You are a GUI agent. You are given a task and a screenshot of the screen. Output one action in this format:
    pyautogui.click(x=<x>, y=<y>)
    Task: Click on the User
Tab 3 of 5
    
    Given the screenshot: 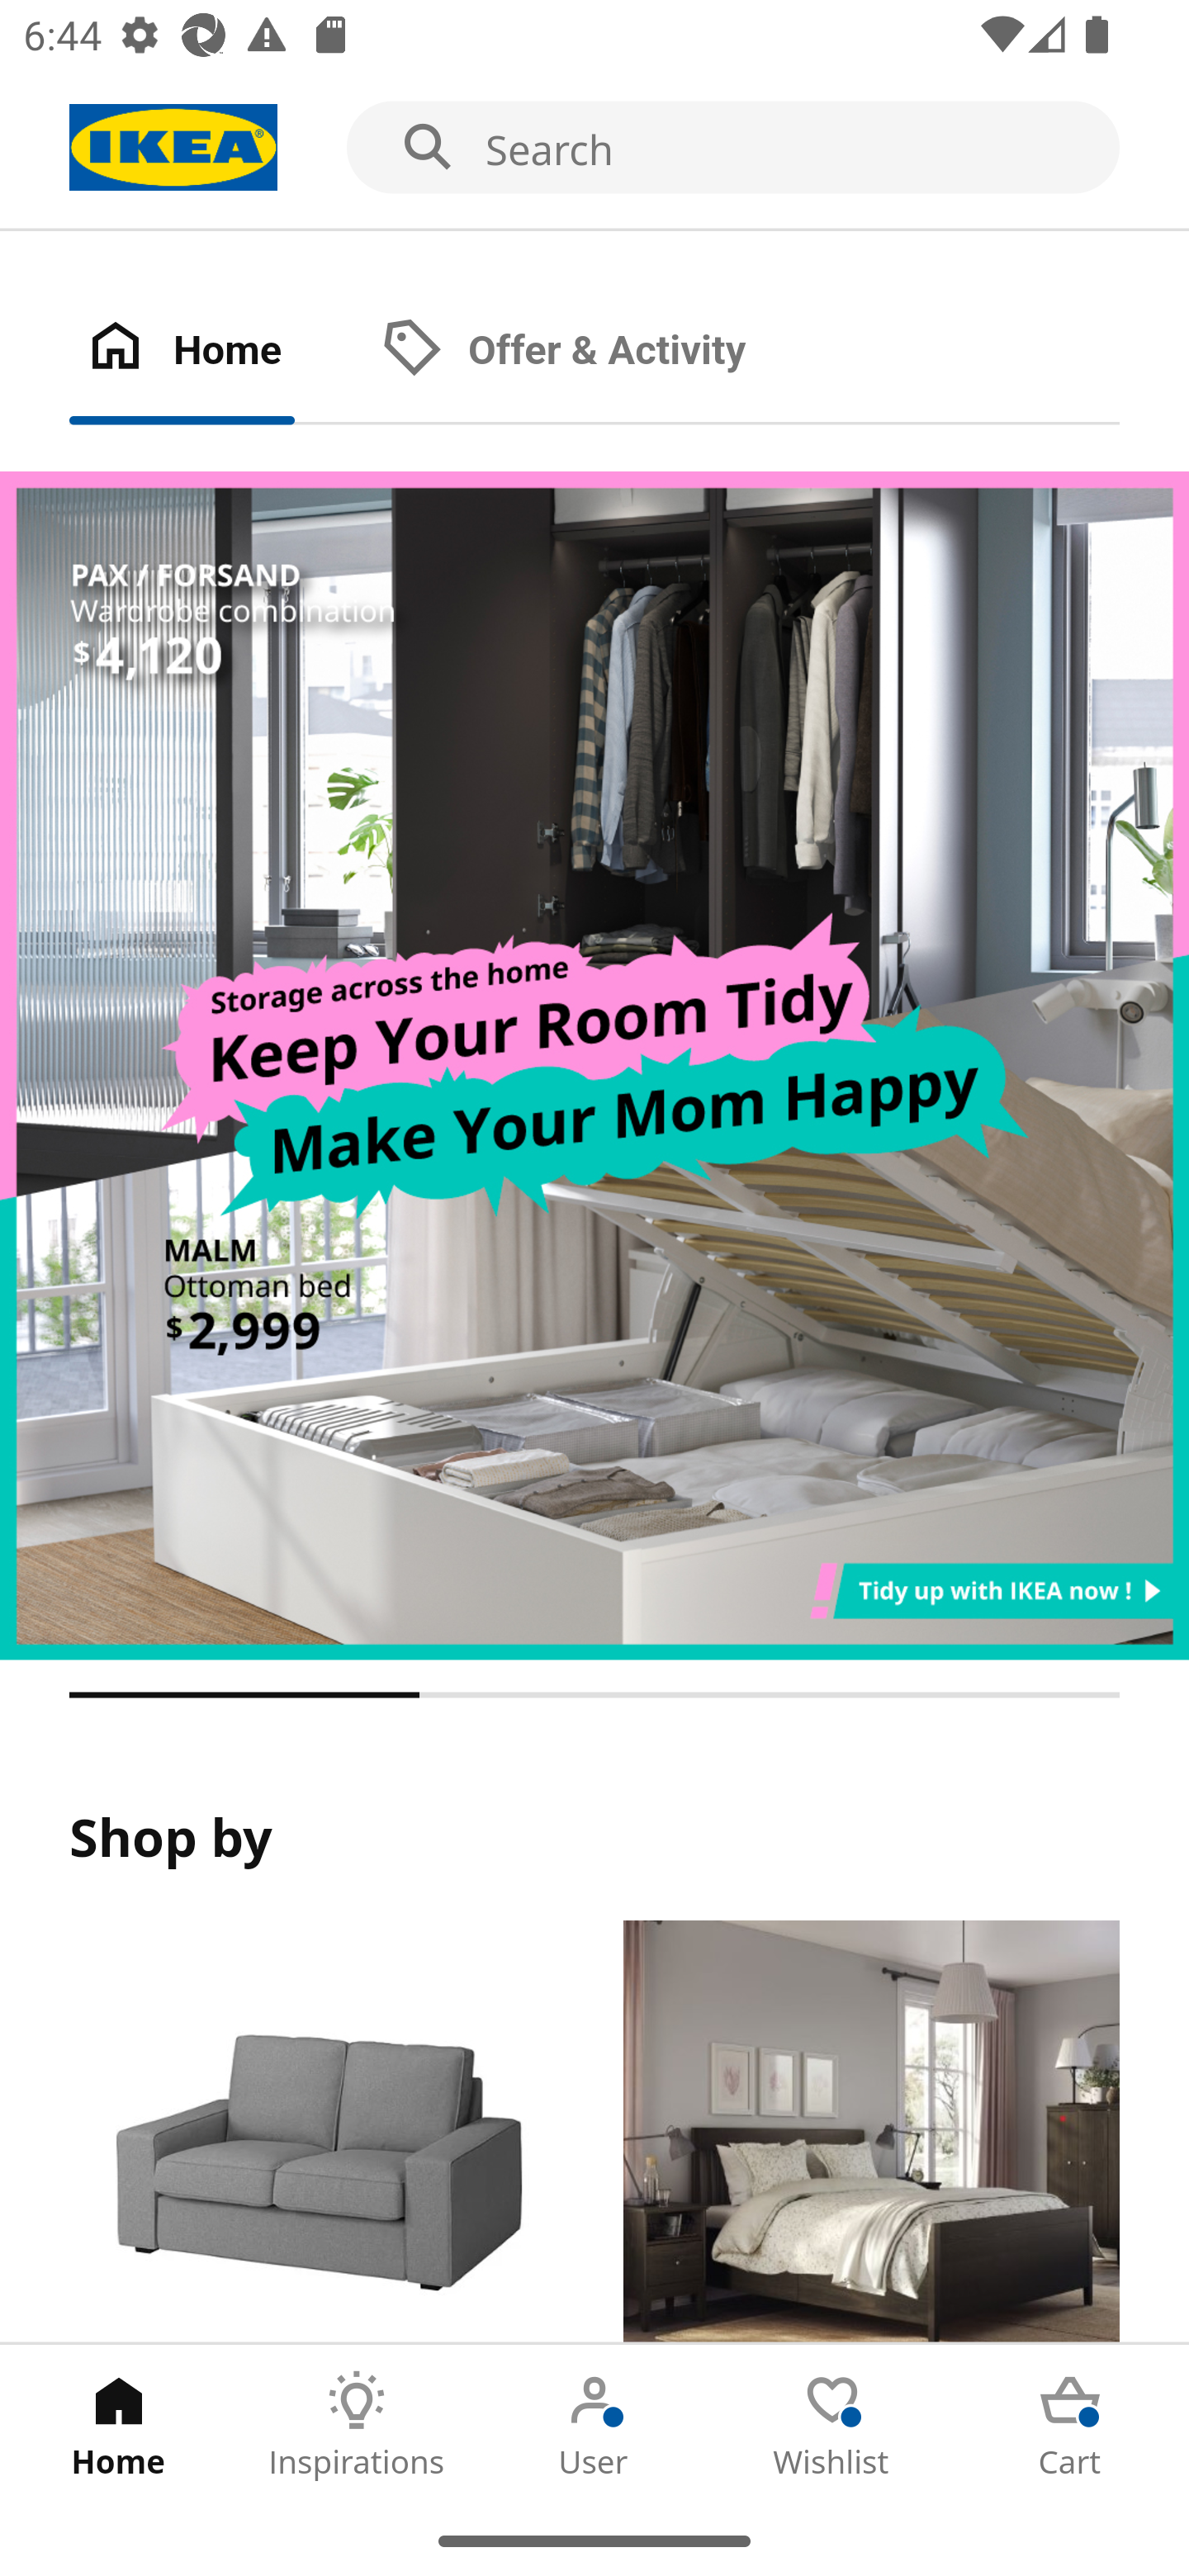 What is the action you would take?
    pyautogui.click(x=594, y=2425)
    